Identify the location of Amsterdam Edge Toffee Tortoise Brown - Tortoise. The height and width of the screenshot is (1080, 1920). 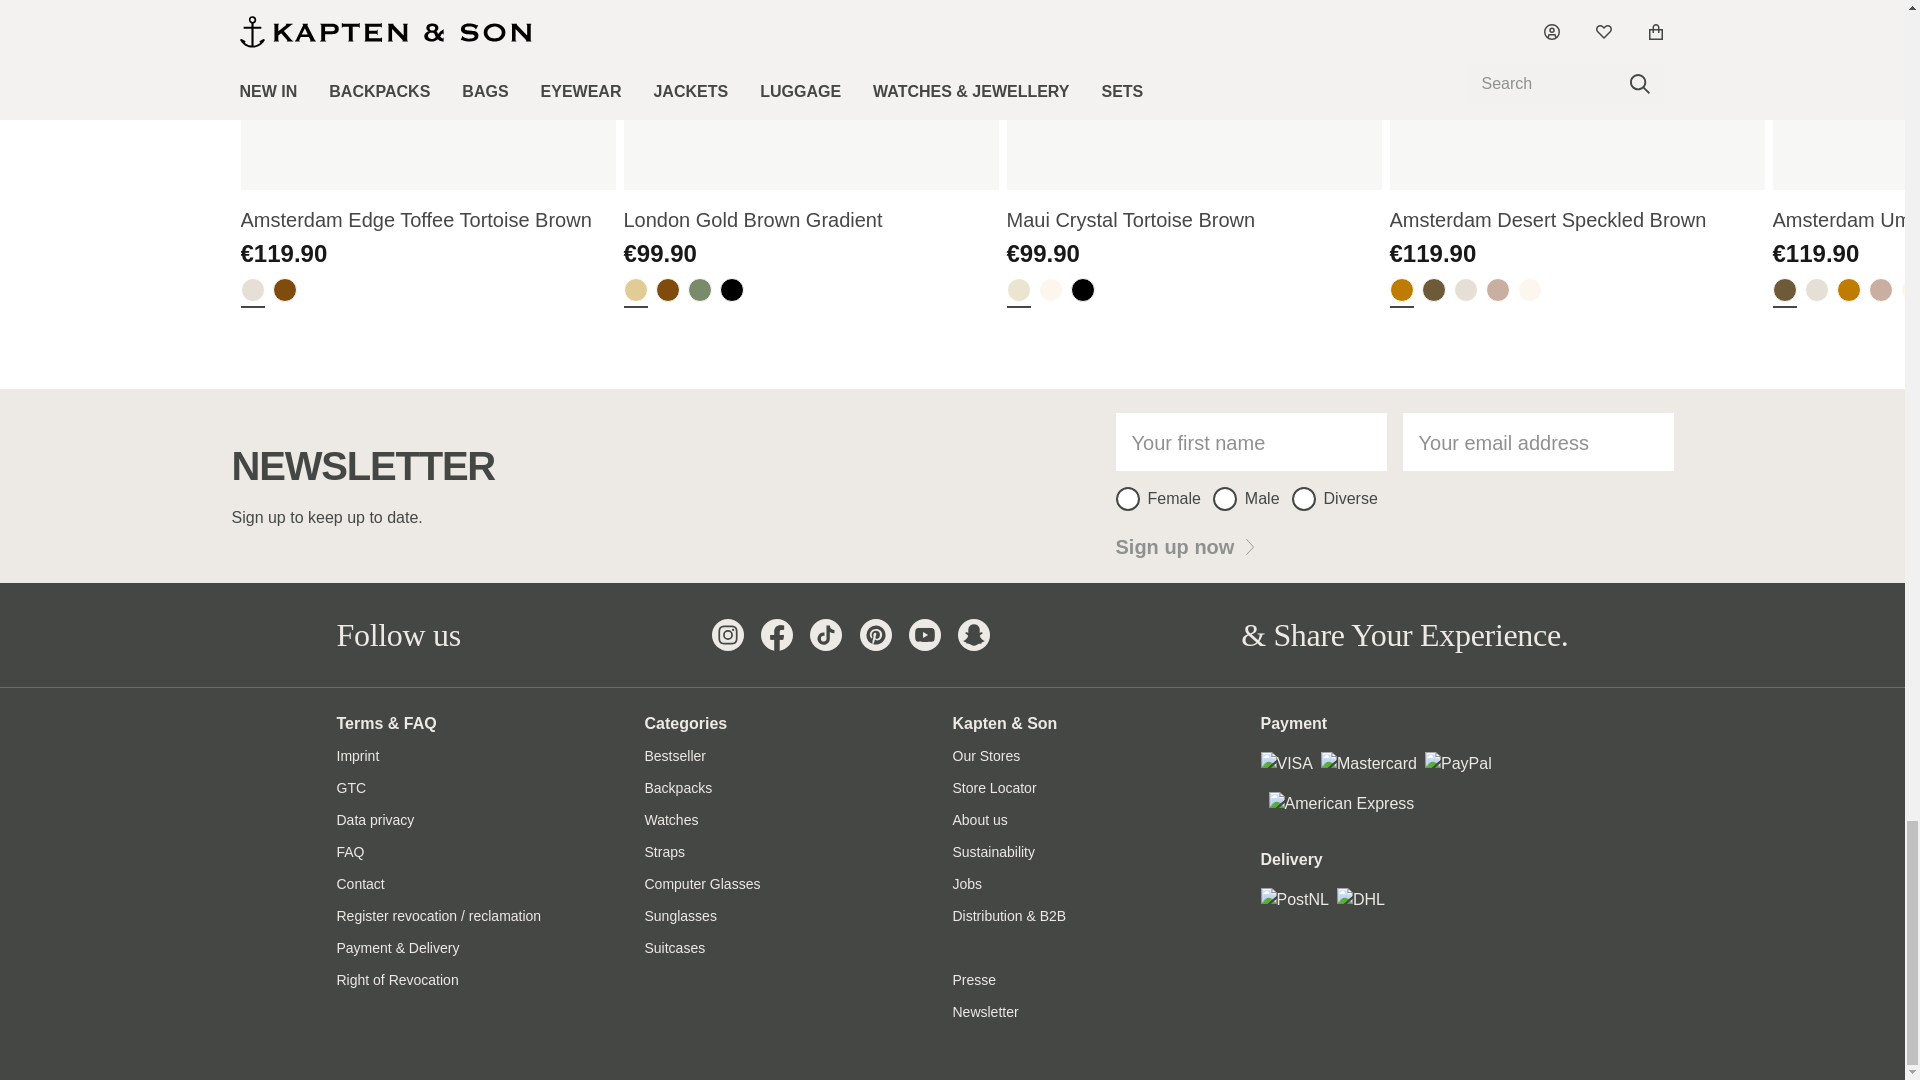
(284, 292).